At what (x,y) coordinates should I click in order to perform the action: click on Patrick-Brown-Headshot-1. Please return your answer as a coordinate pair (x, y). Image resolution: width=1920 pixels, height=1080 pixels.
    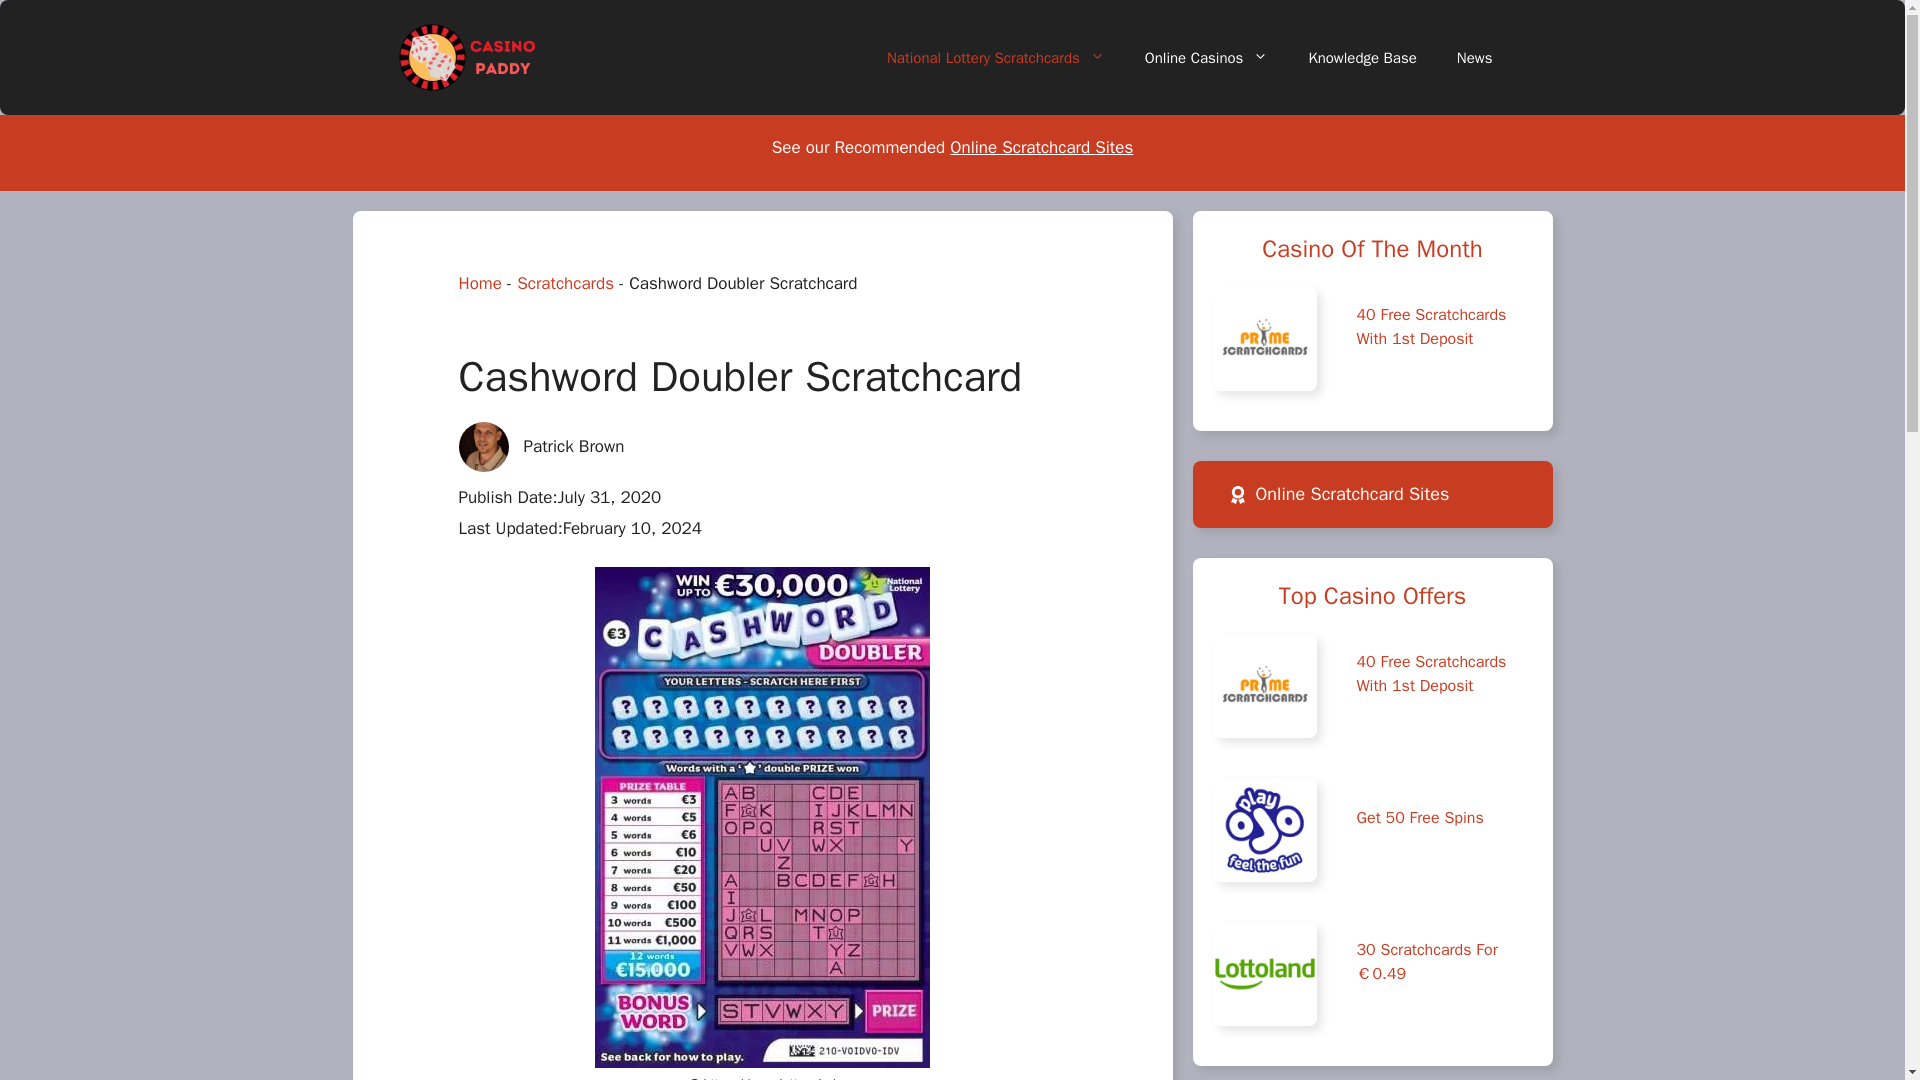
    Looking at the image, I should click on (483, 446).